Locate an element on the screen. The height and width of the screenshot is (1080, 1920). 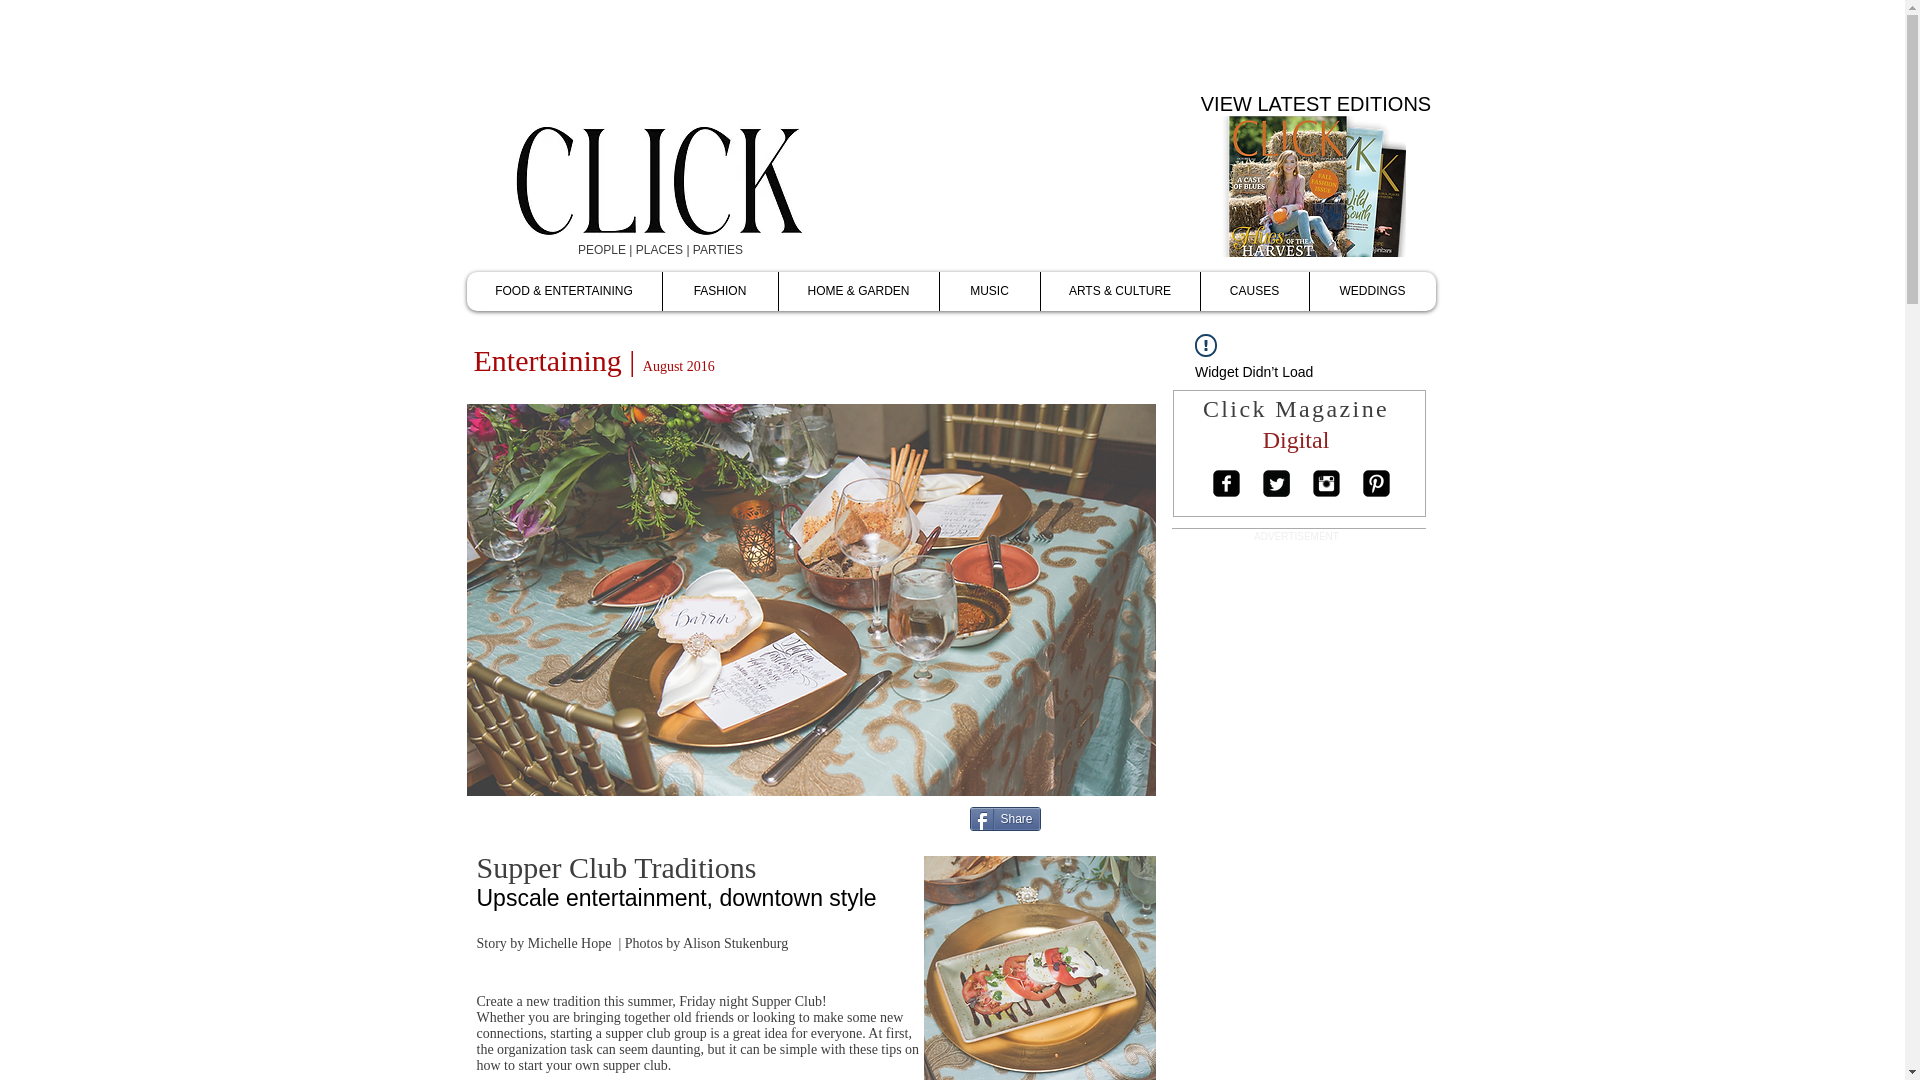
Share is located at coordinates (1004, 818).